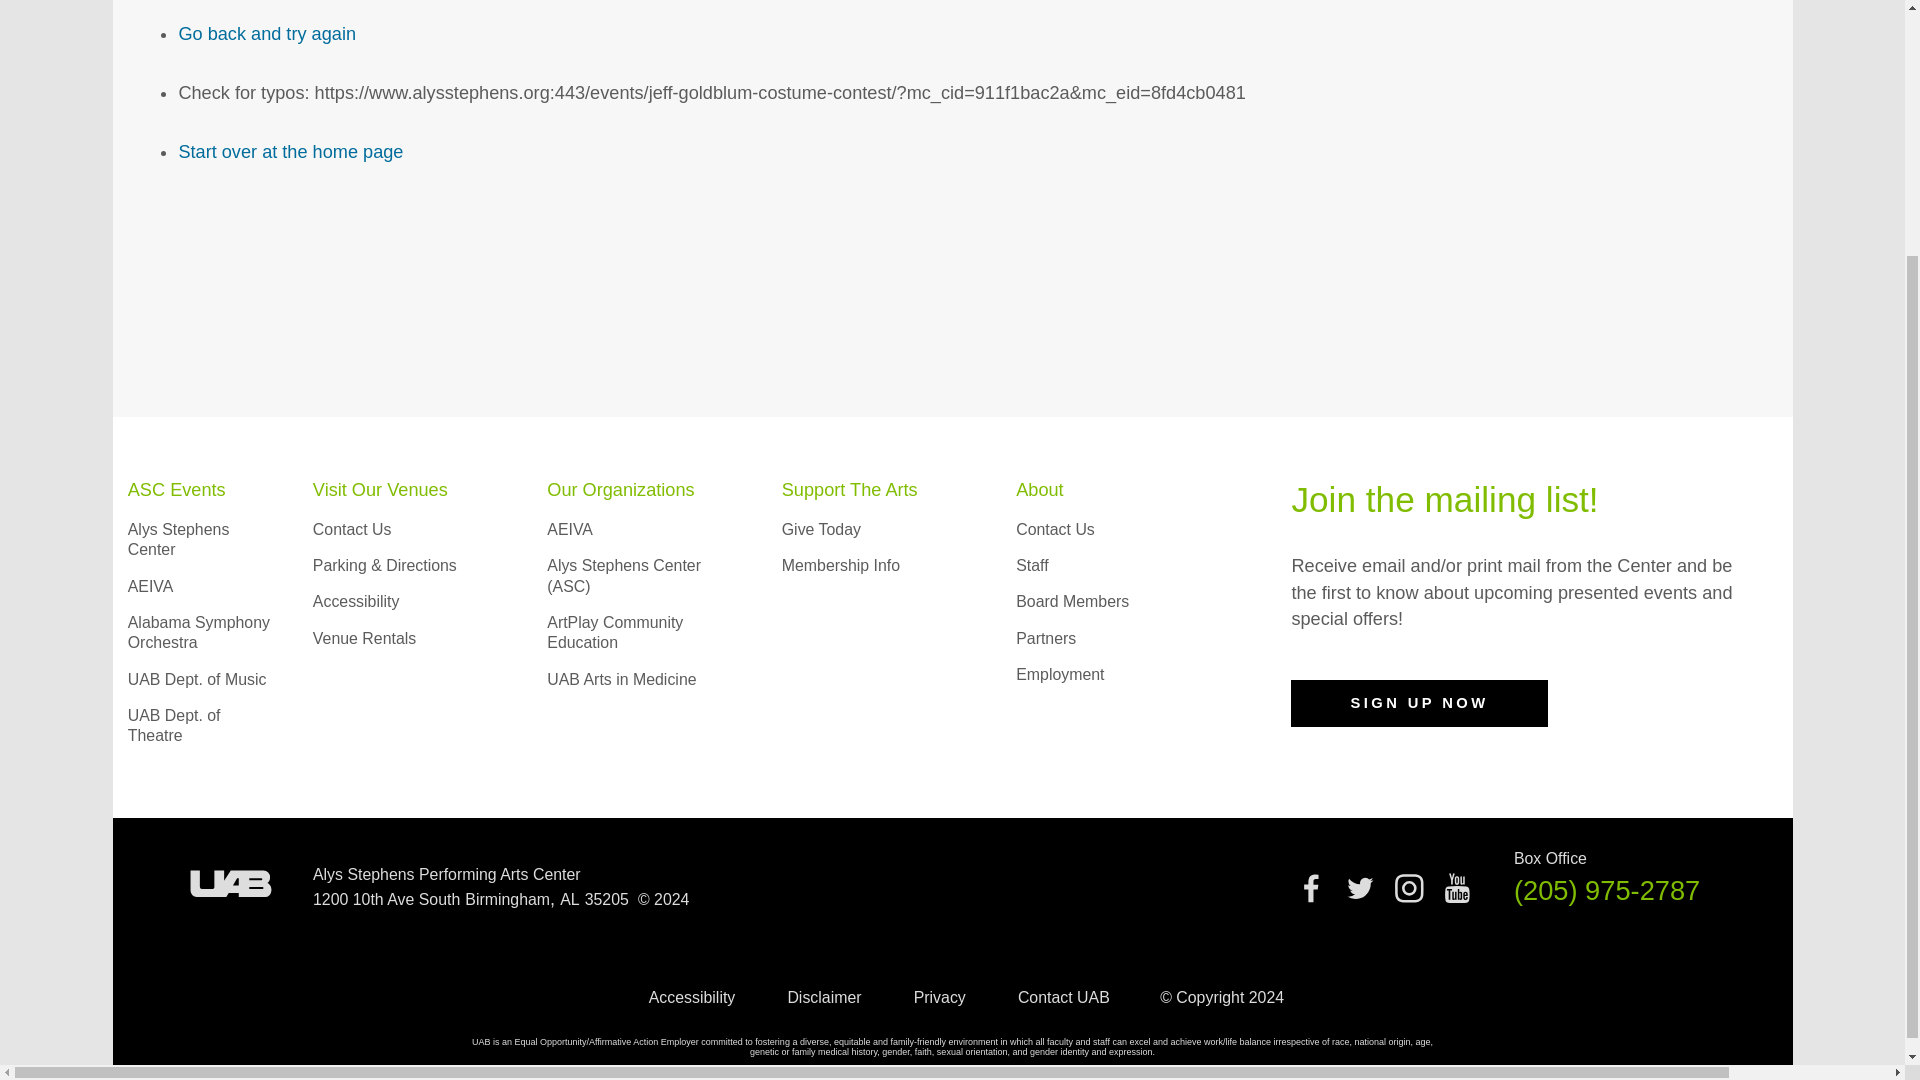 The width and height of the screenshot is (1920, 1080). Describe the element at coordinates (1456, 896) in the screenshot. I see `Youtube` at that location.